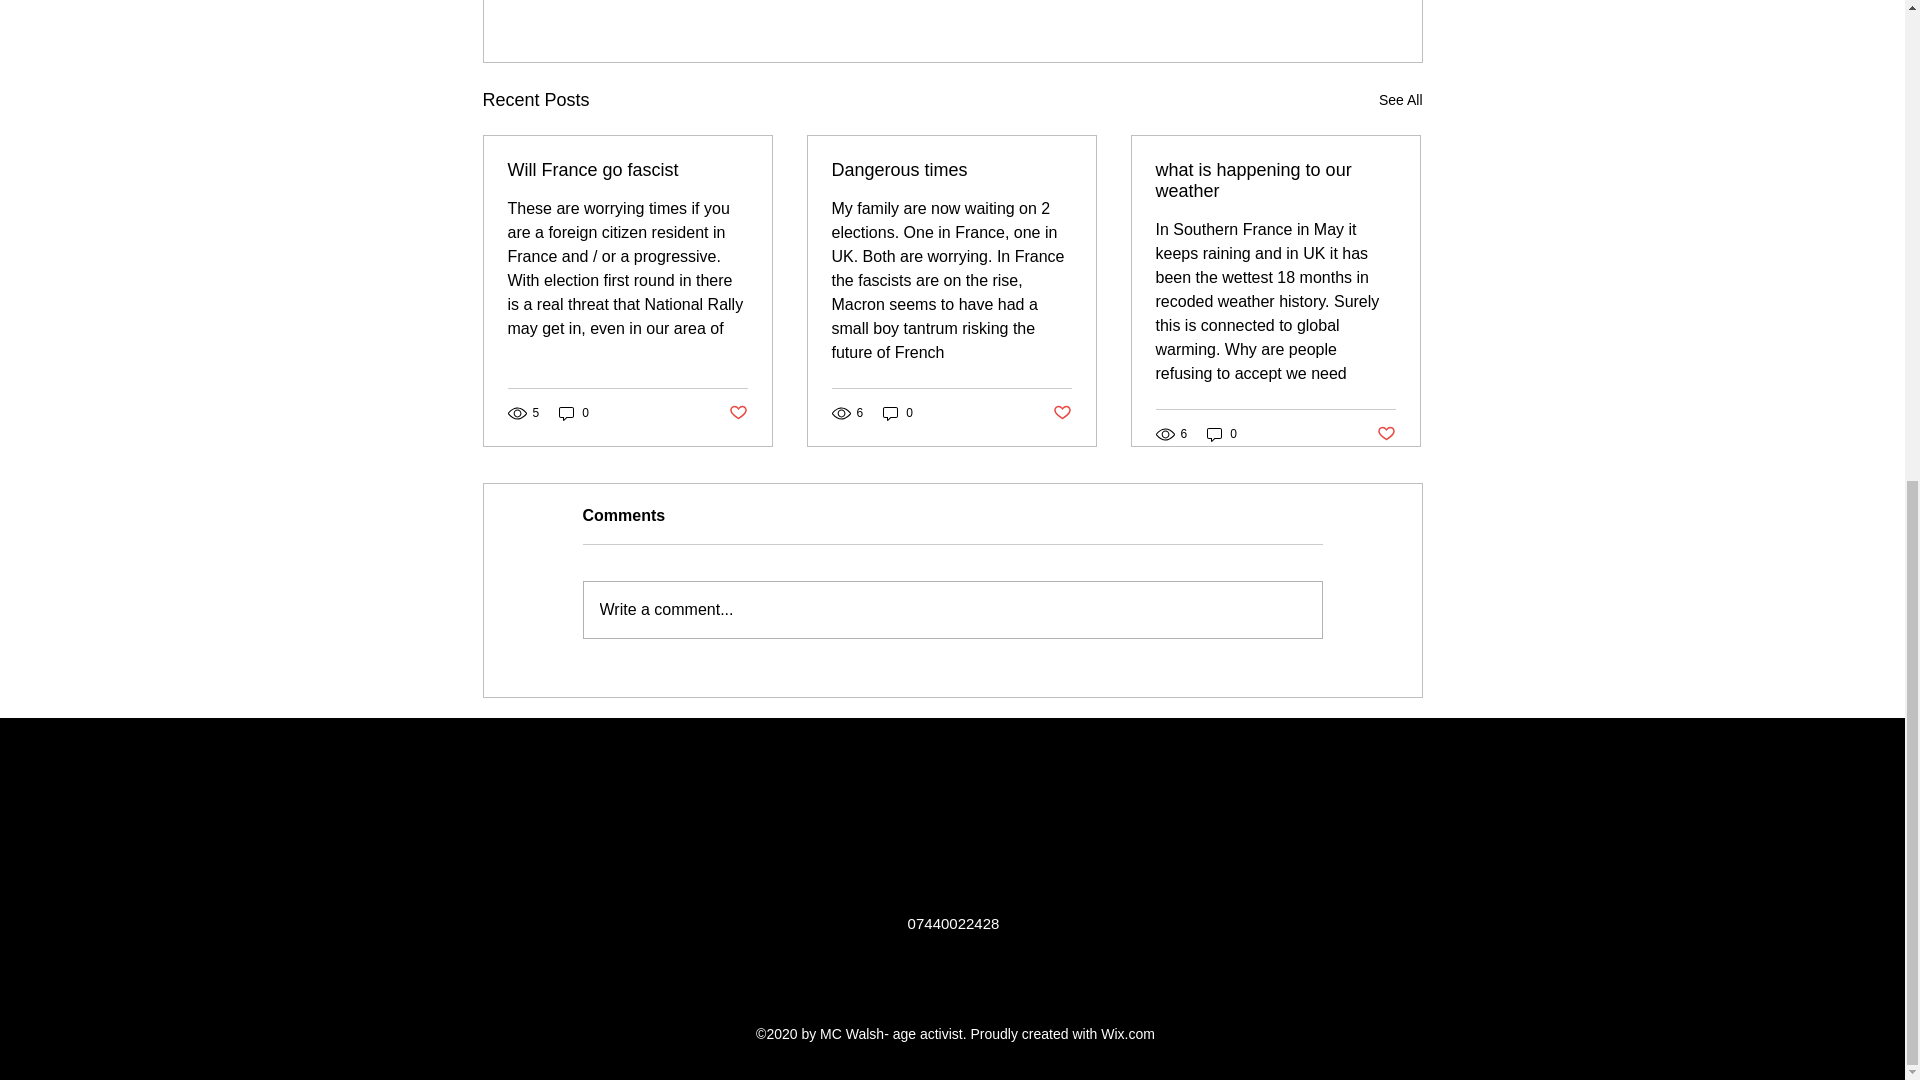 The image size is (1920, 1080). What do you see at coordinates (628, 170) in the screenshot?
I see `Will France go fascist` at bounding box center [628, 170].